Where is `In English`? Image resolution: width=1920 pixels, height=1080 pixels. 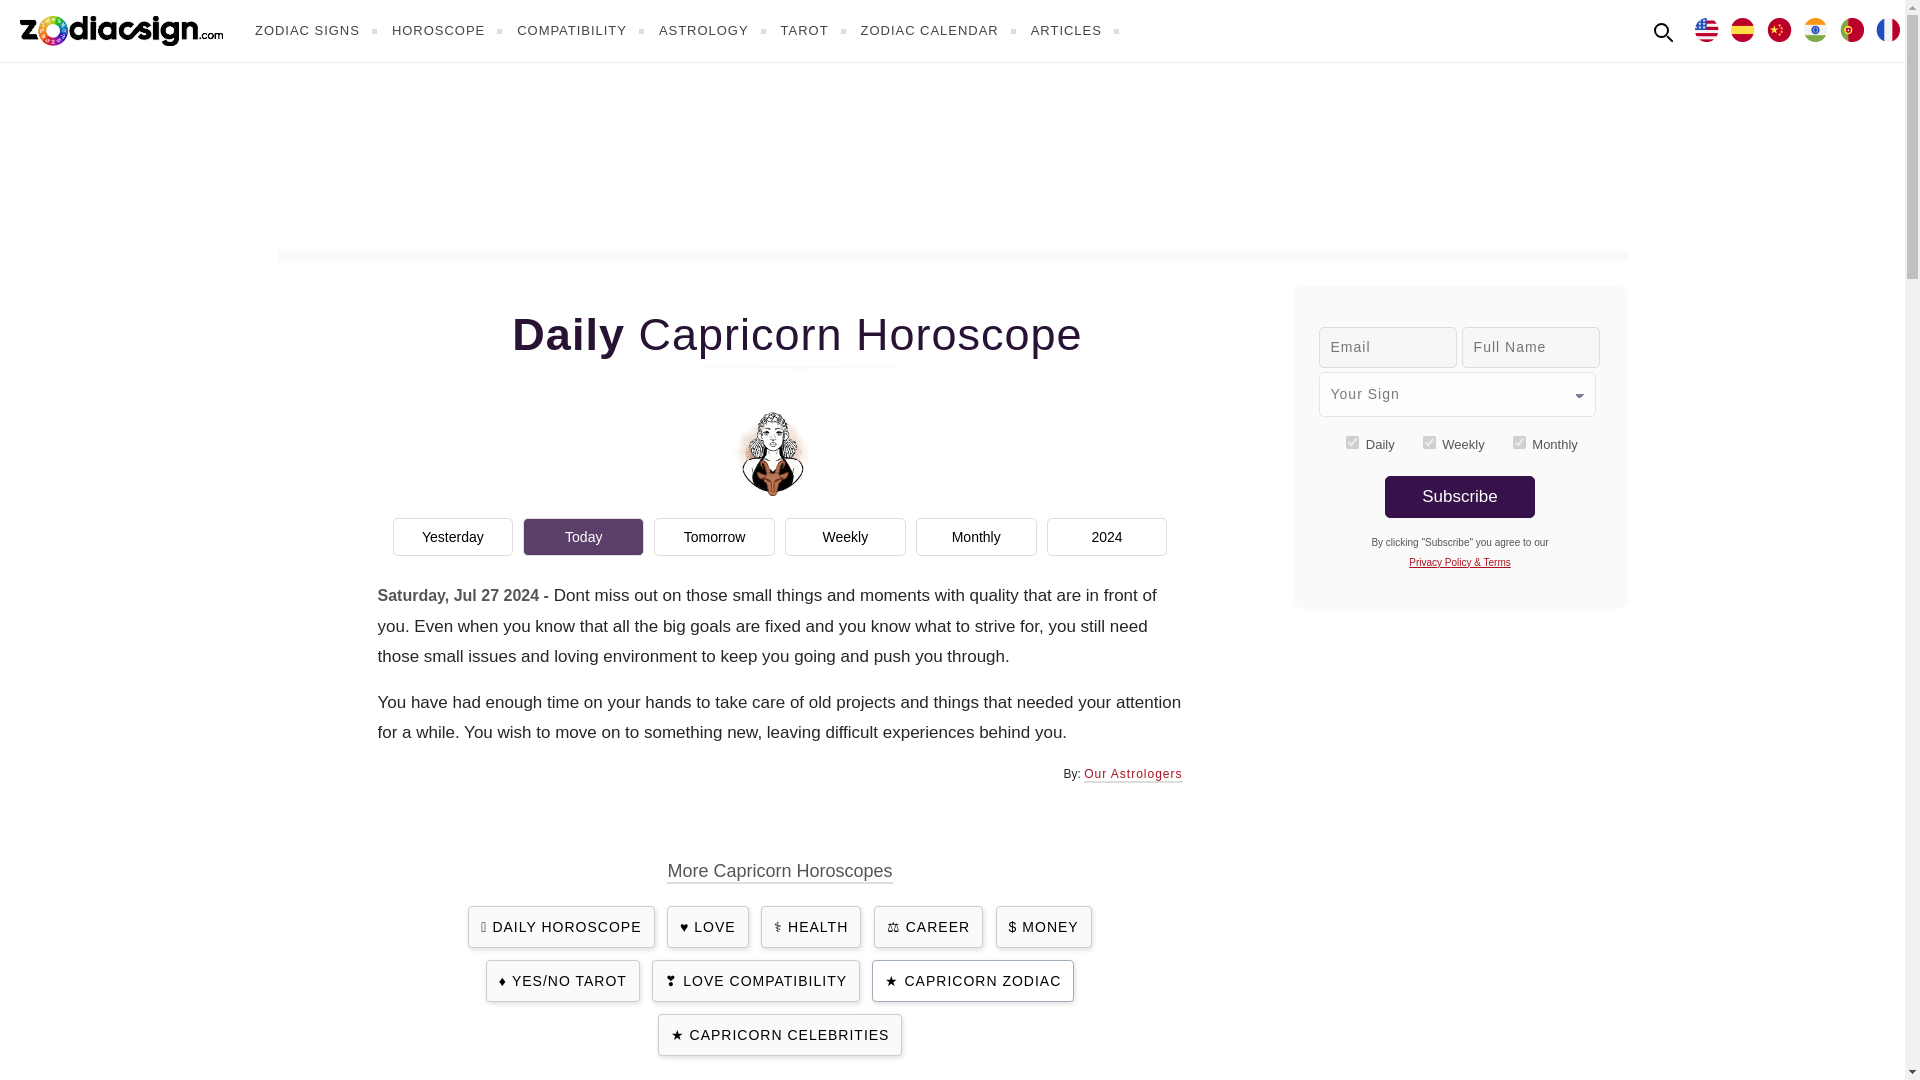
In English is located at coordinates (1706, 28).